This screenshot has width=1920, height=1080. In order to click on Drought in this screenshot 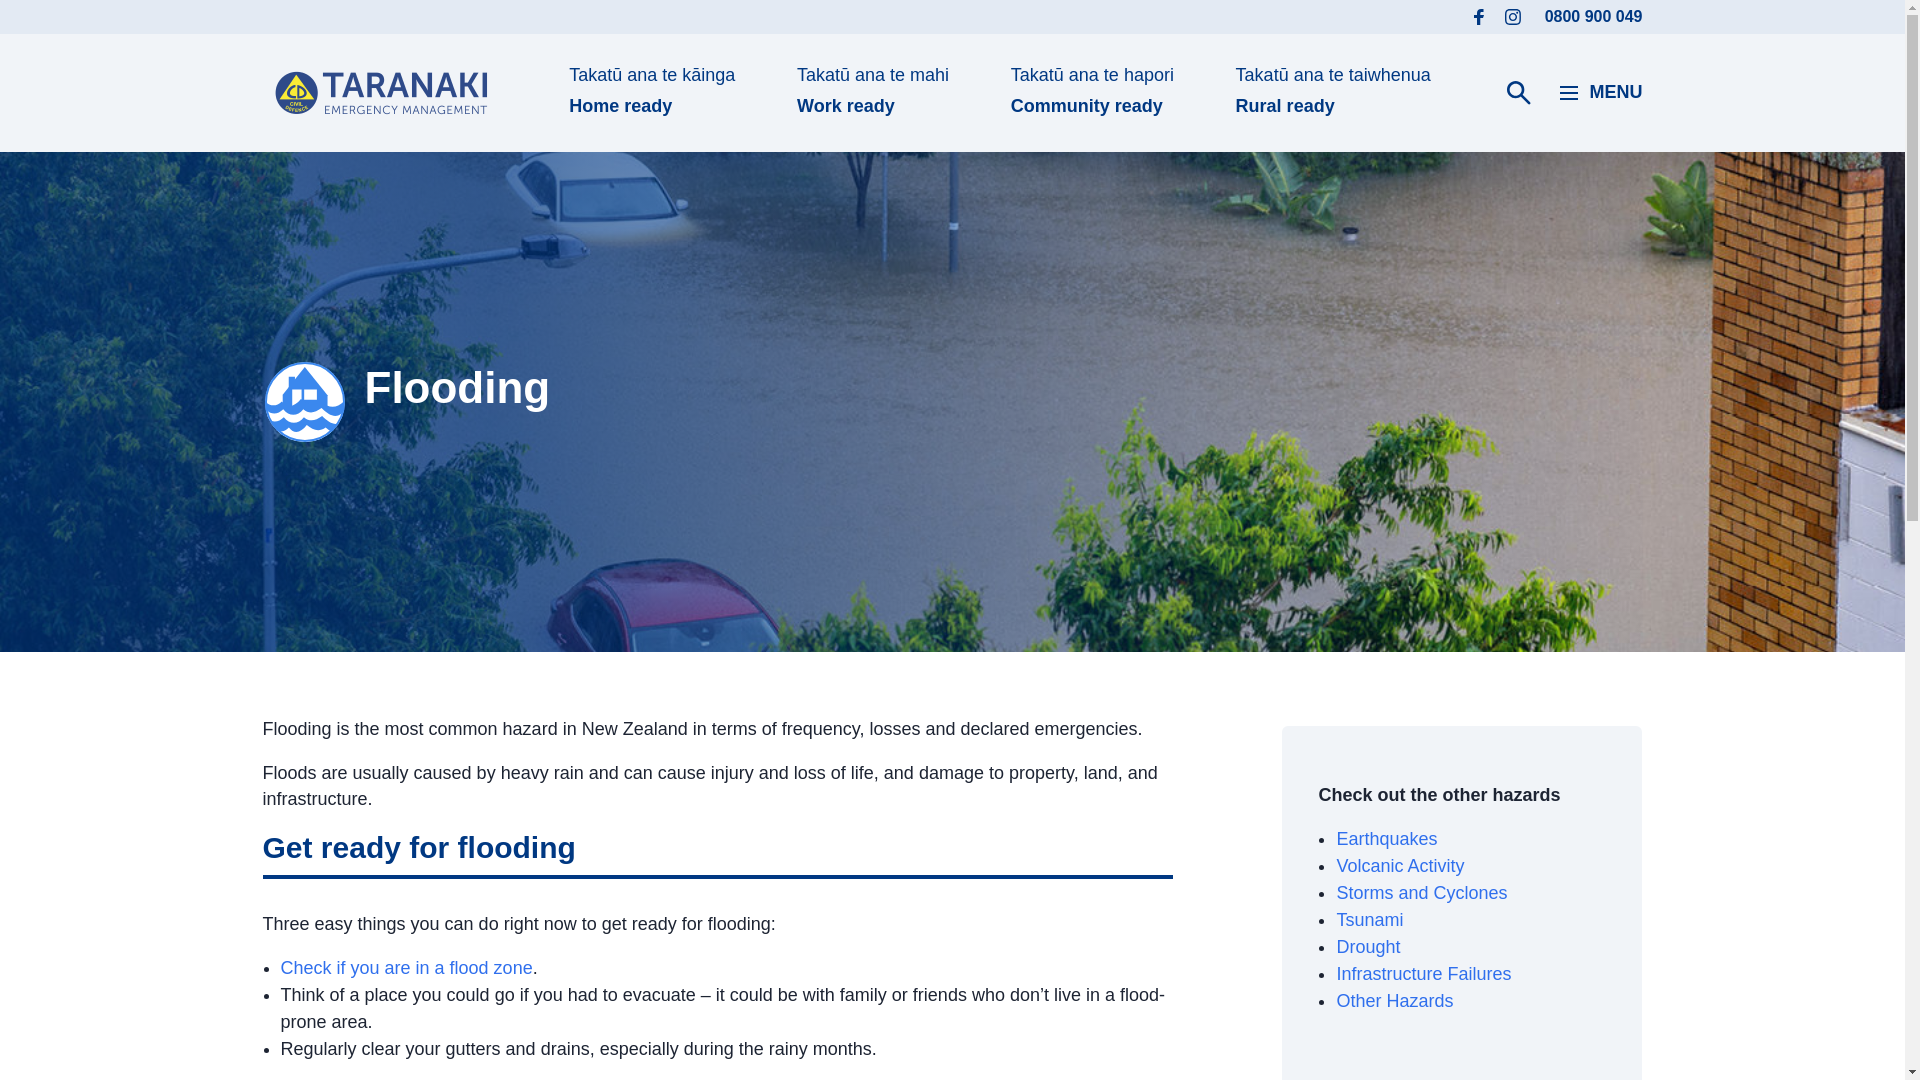, I will do `click(1424, 974)`.